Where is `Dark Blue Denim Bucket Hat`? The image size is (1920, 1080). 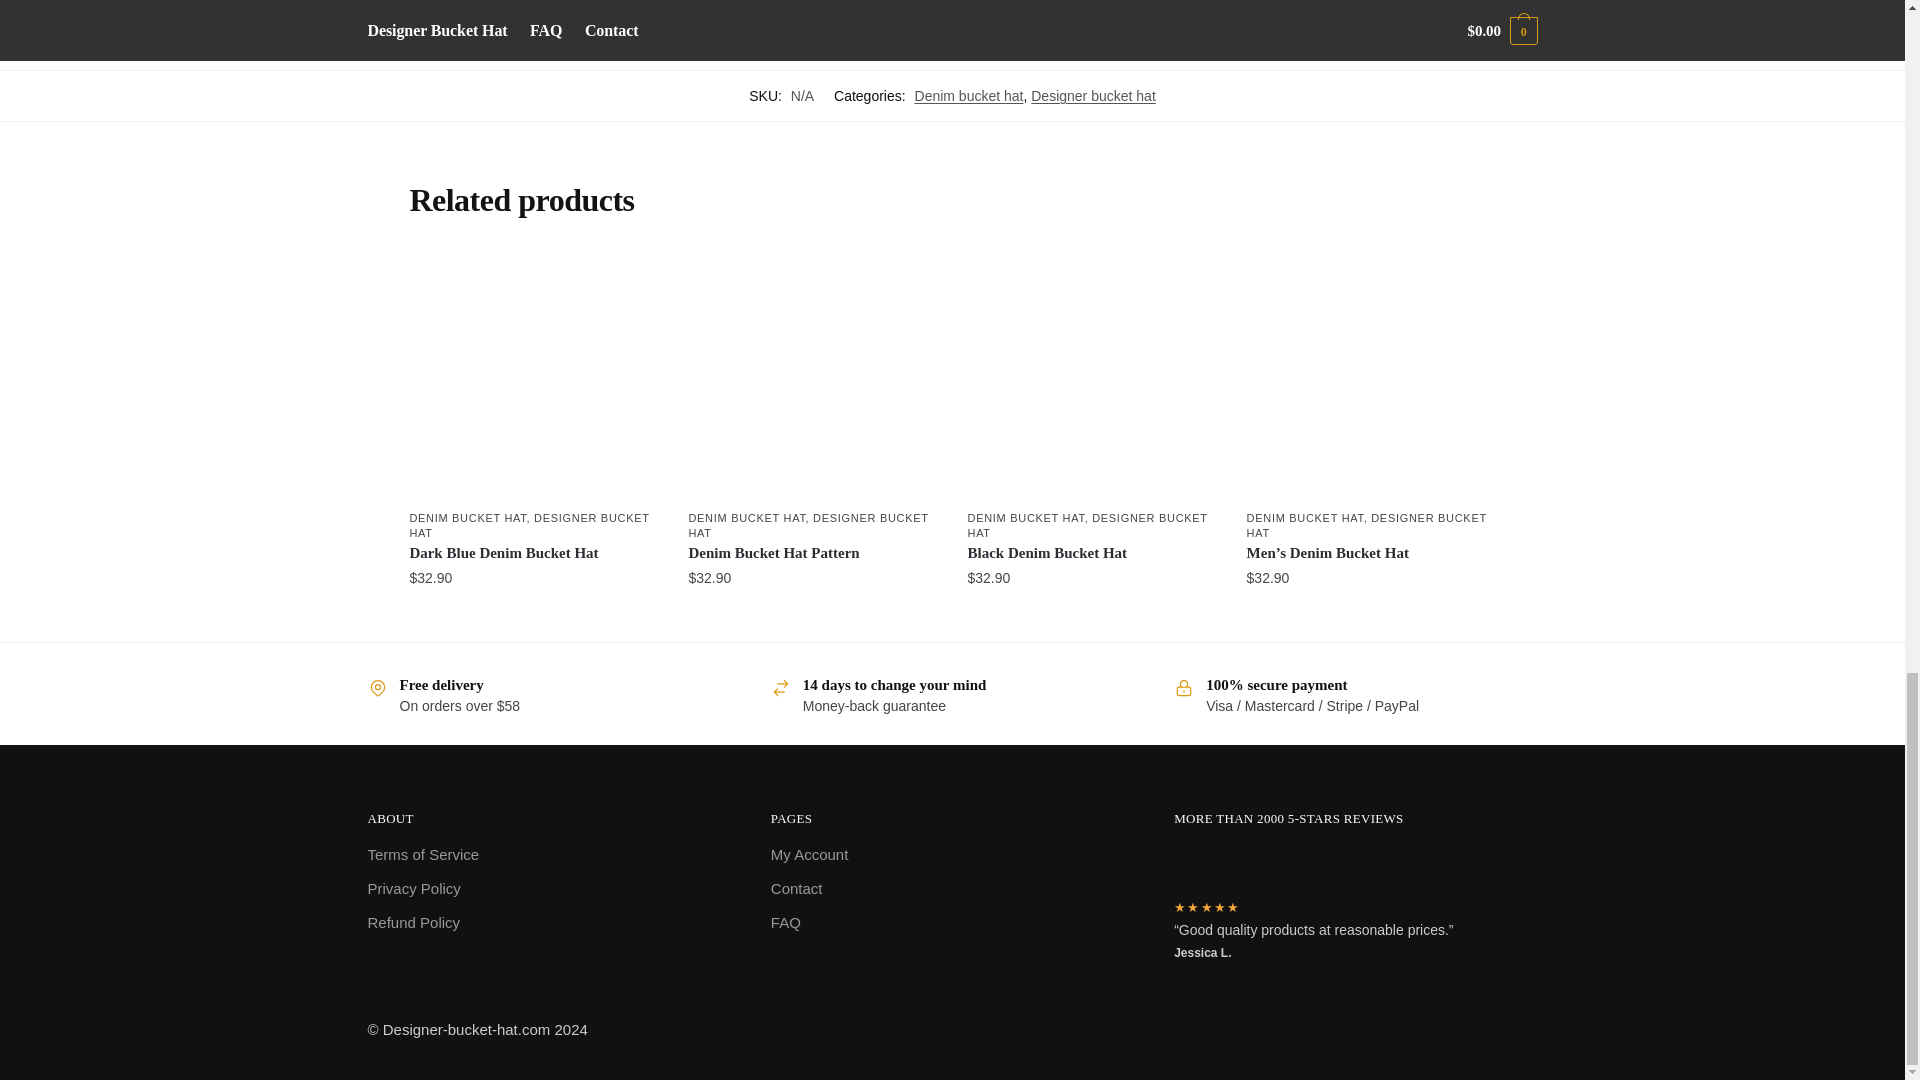 Dark Blue Denim Bucket Hat is located at coordinates (533, 554).